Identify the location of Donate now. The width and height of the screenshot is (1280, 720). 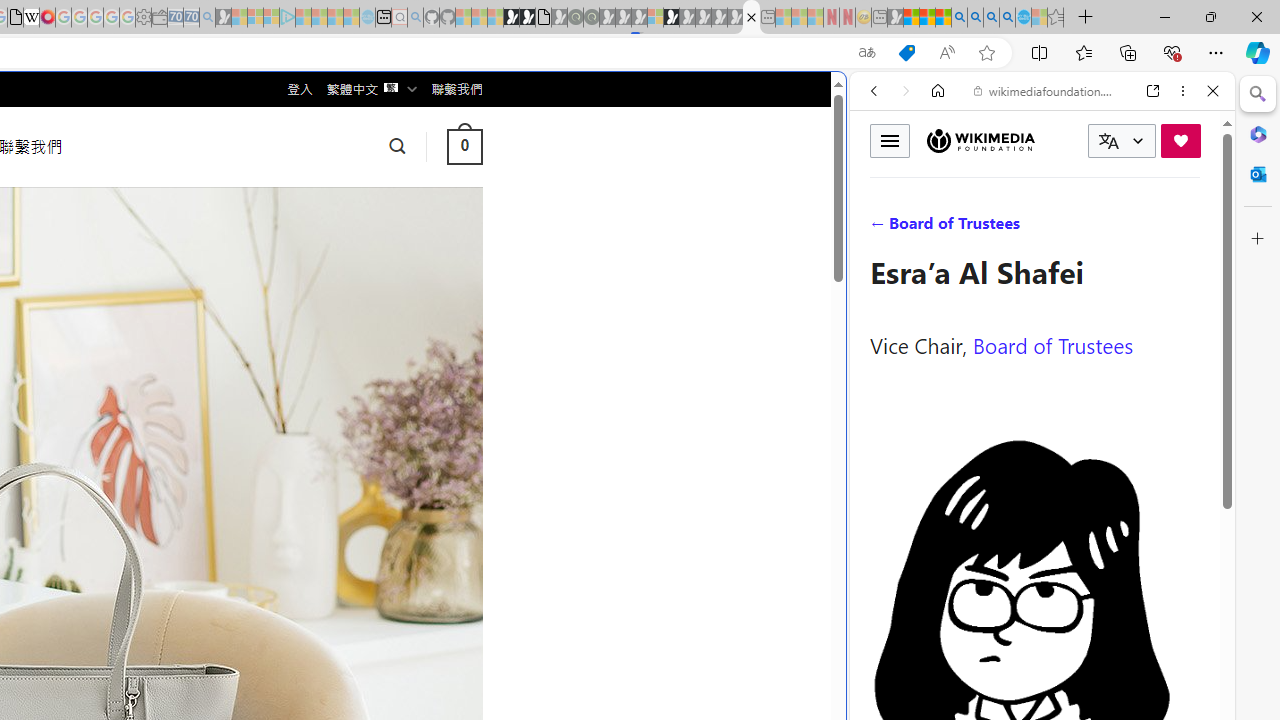
(1180, 140).